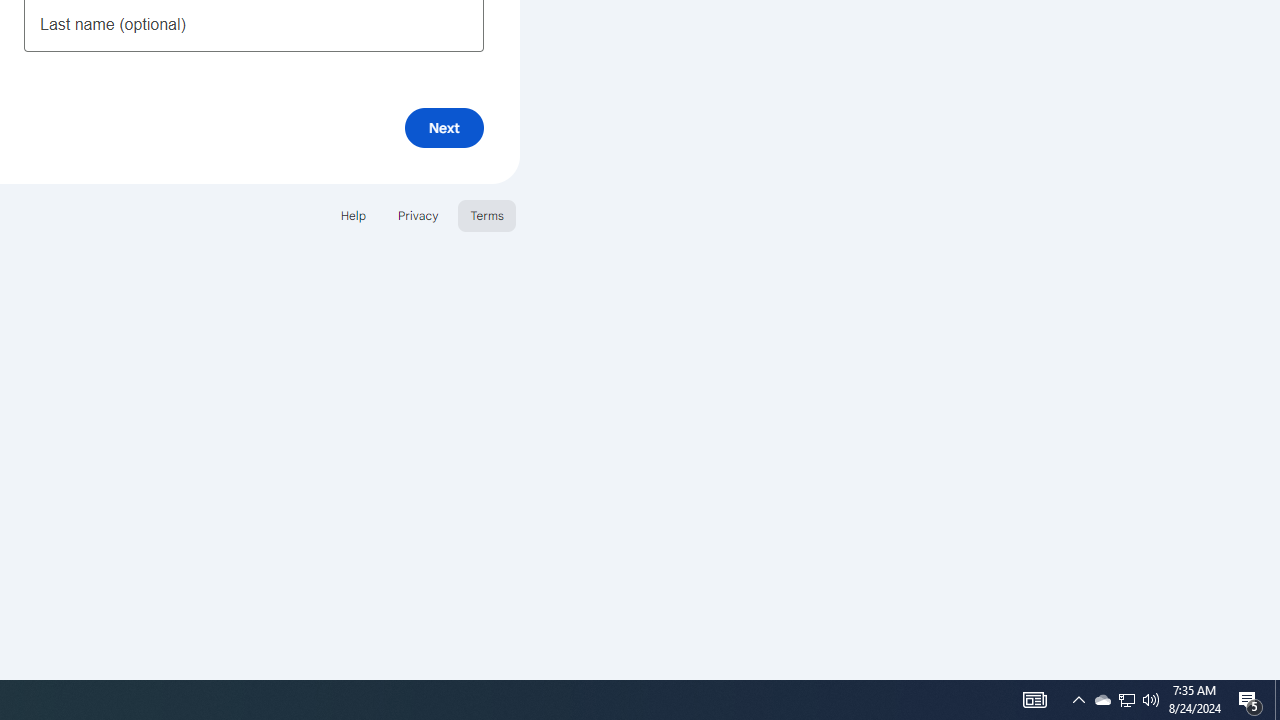 Image resolution: width=1280 pixels, height=720 pixels. What do you see at coordinates (418, 214) in the screenshot?
I see `Privacy` at bounding box center [418, 214].